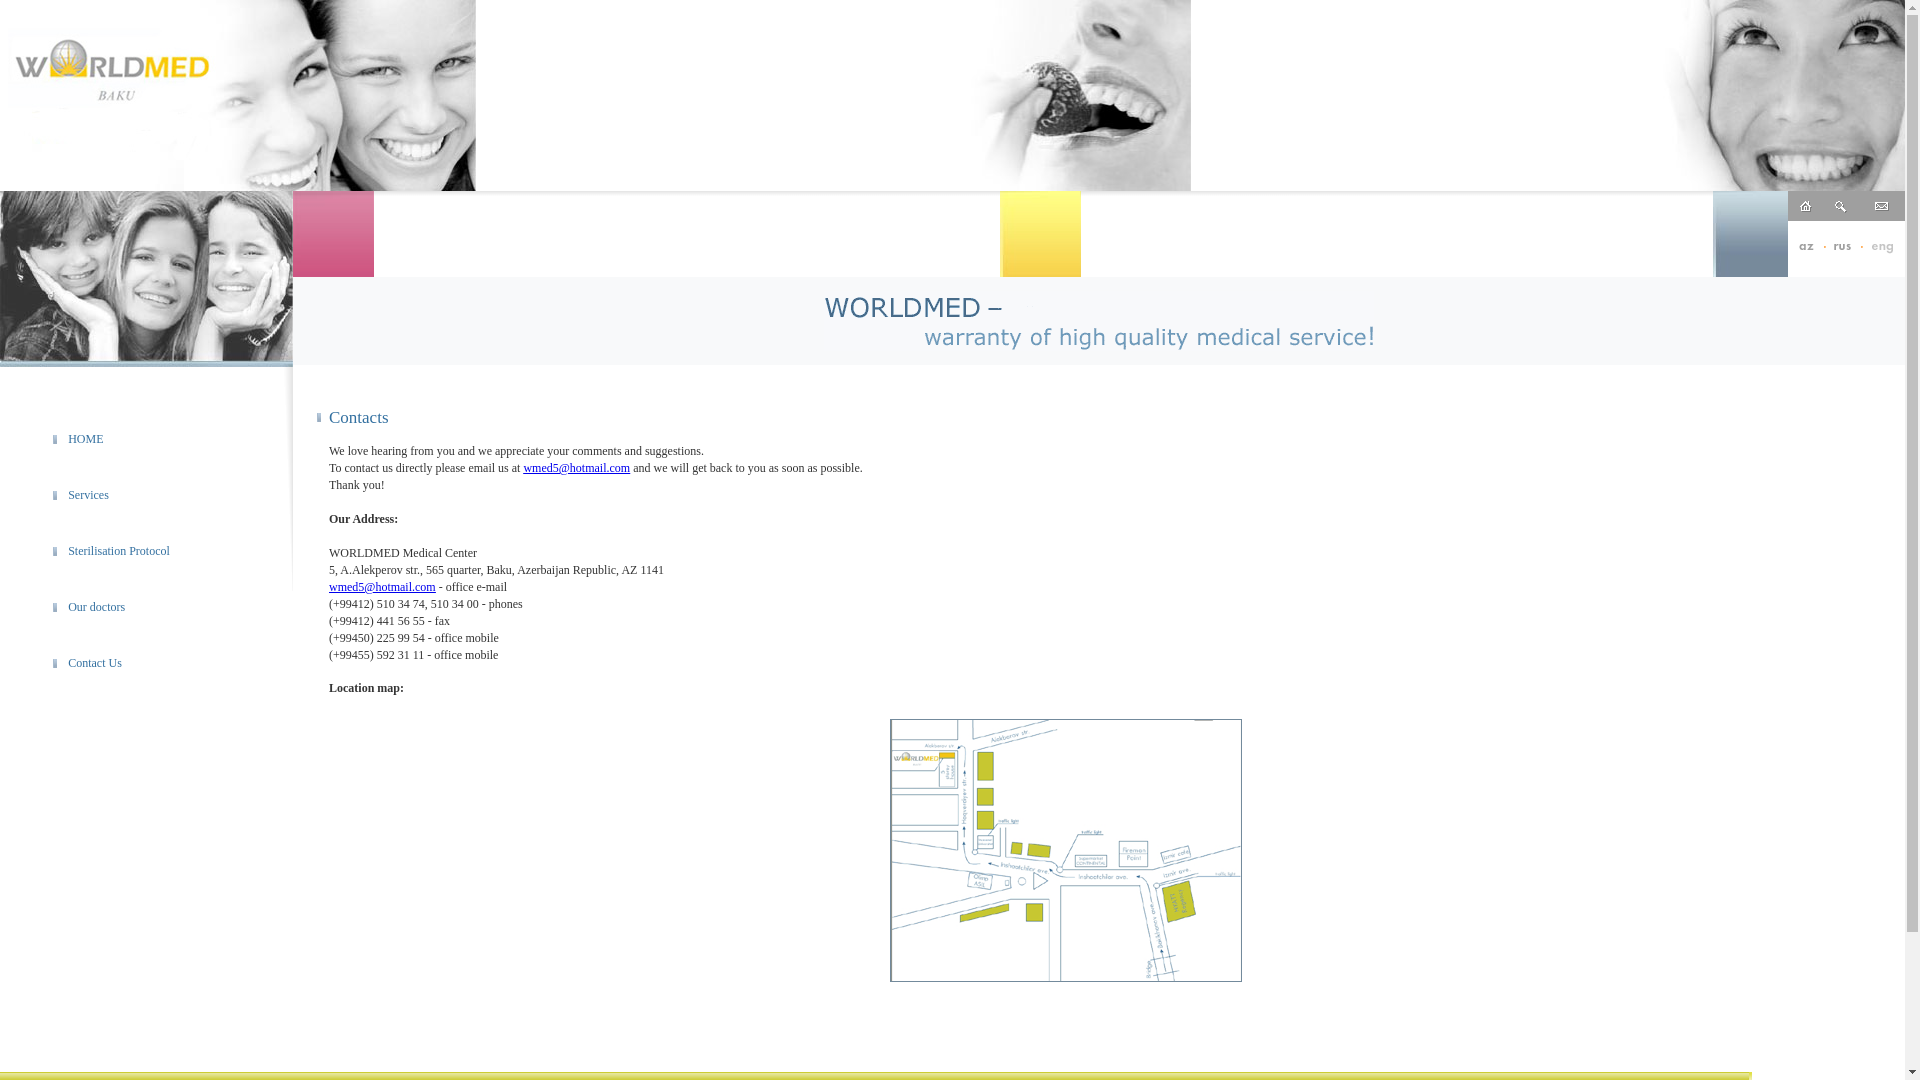 The width and height of the screenshot is (1920, 1080). I want to click on wmed5@hotmail.com, so click(576, 468).